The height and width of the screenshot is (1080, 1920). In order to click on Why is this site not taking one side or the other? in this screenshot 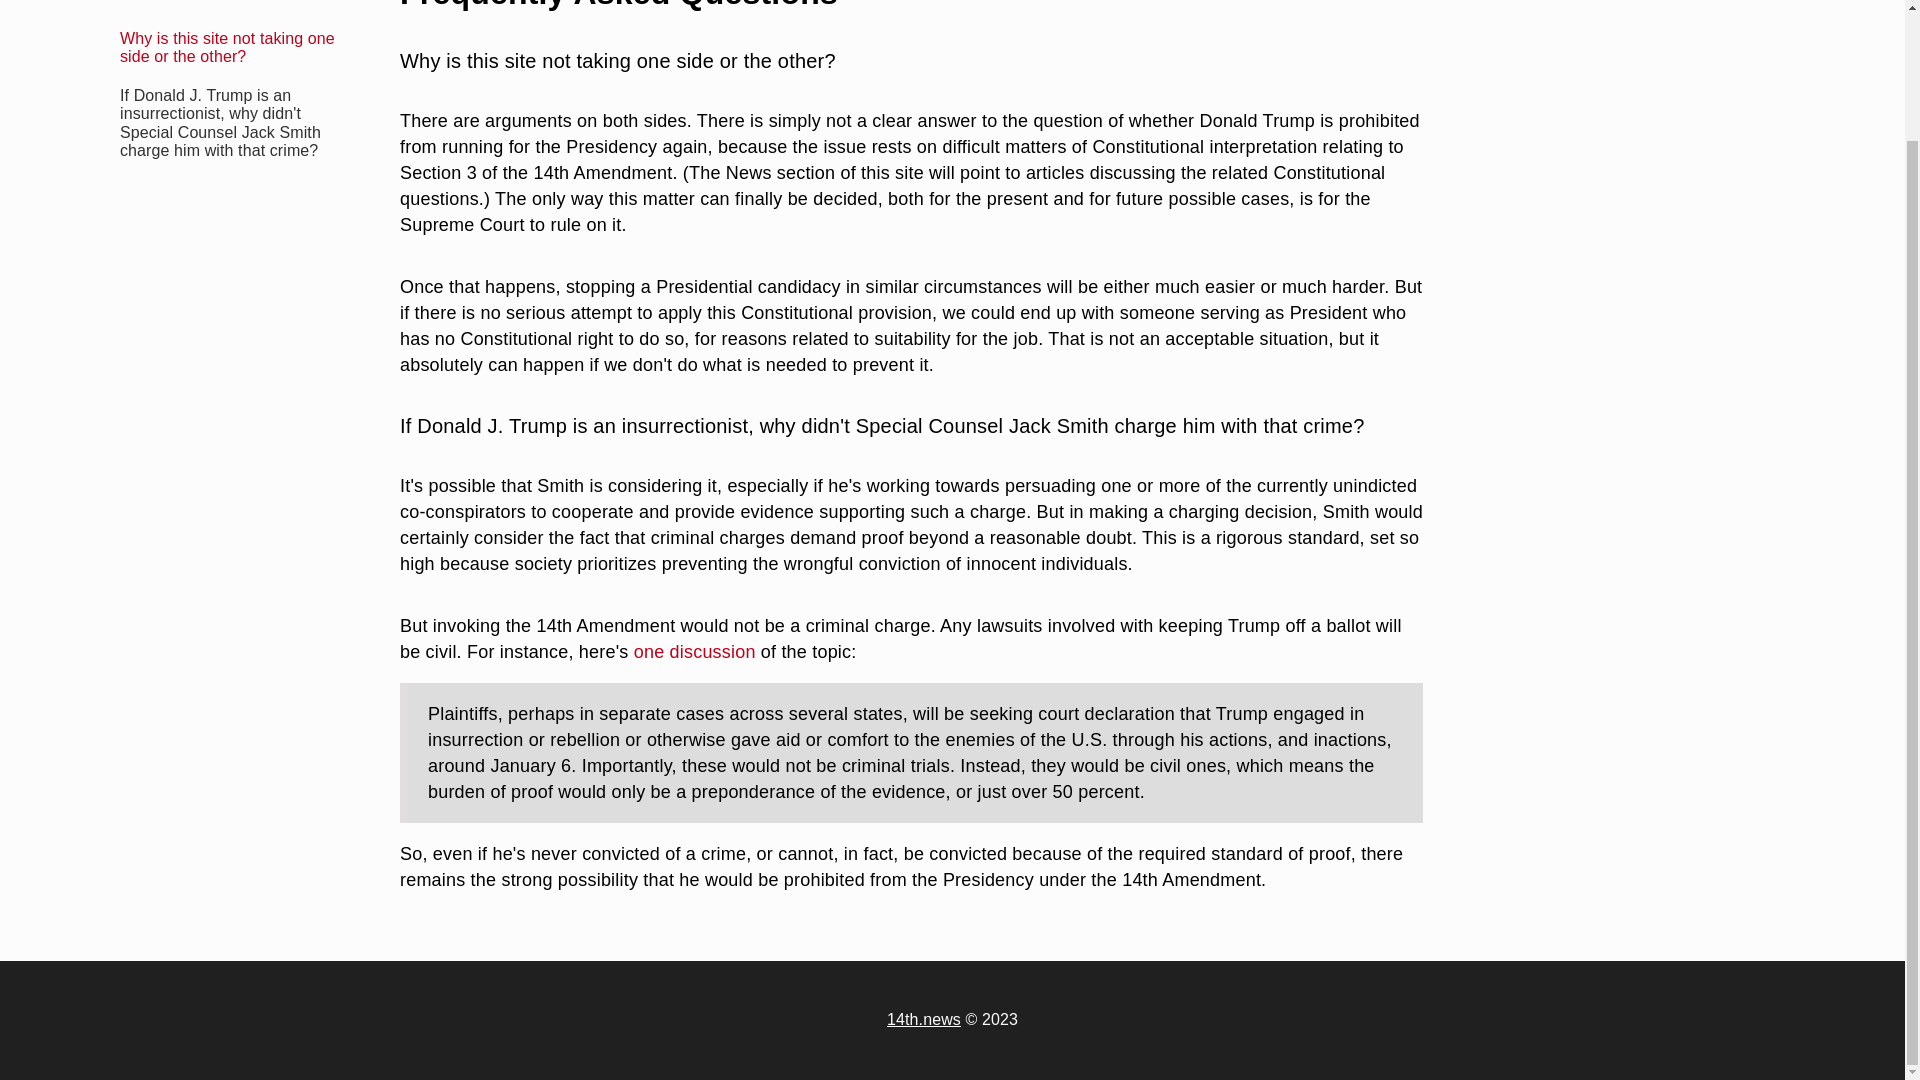, I will do `click(226, 12)`.